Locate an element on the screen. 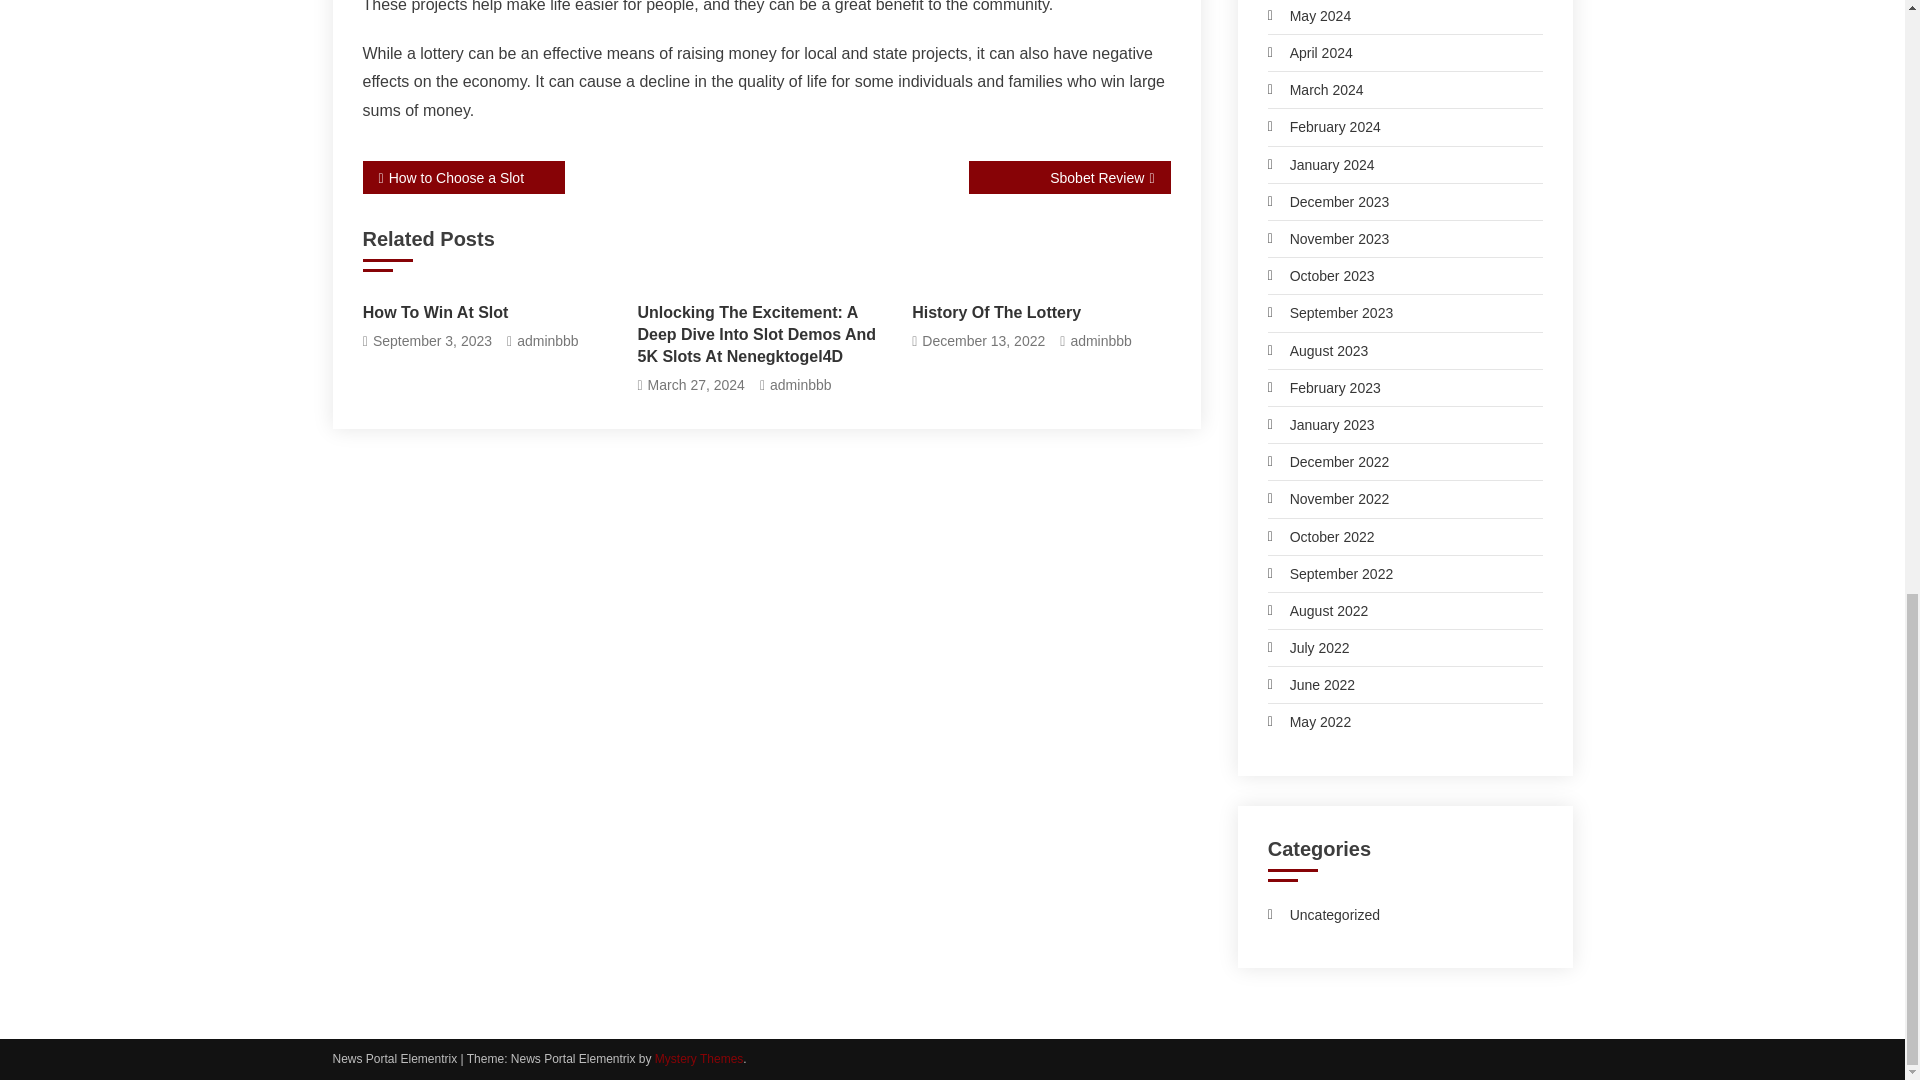 This screenshot has width=1920, height=1080. How To Win At Slot is located at coordinates (491, 313).